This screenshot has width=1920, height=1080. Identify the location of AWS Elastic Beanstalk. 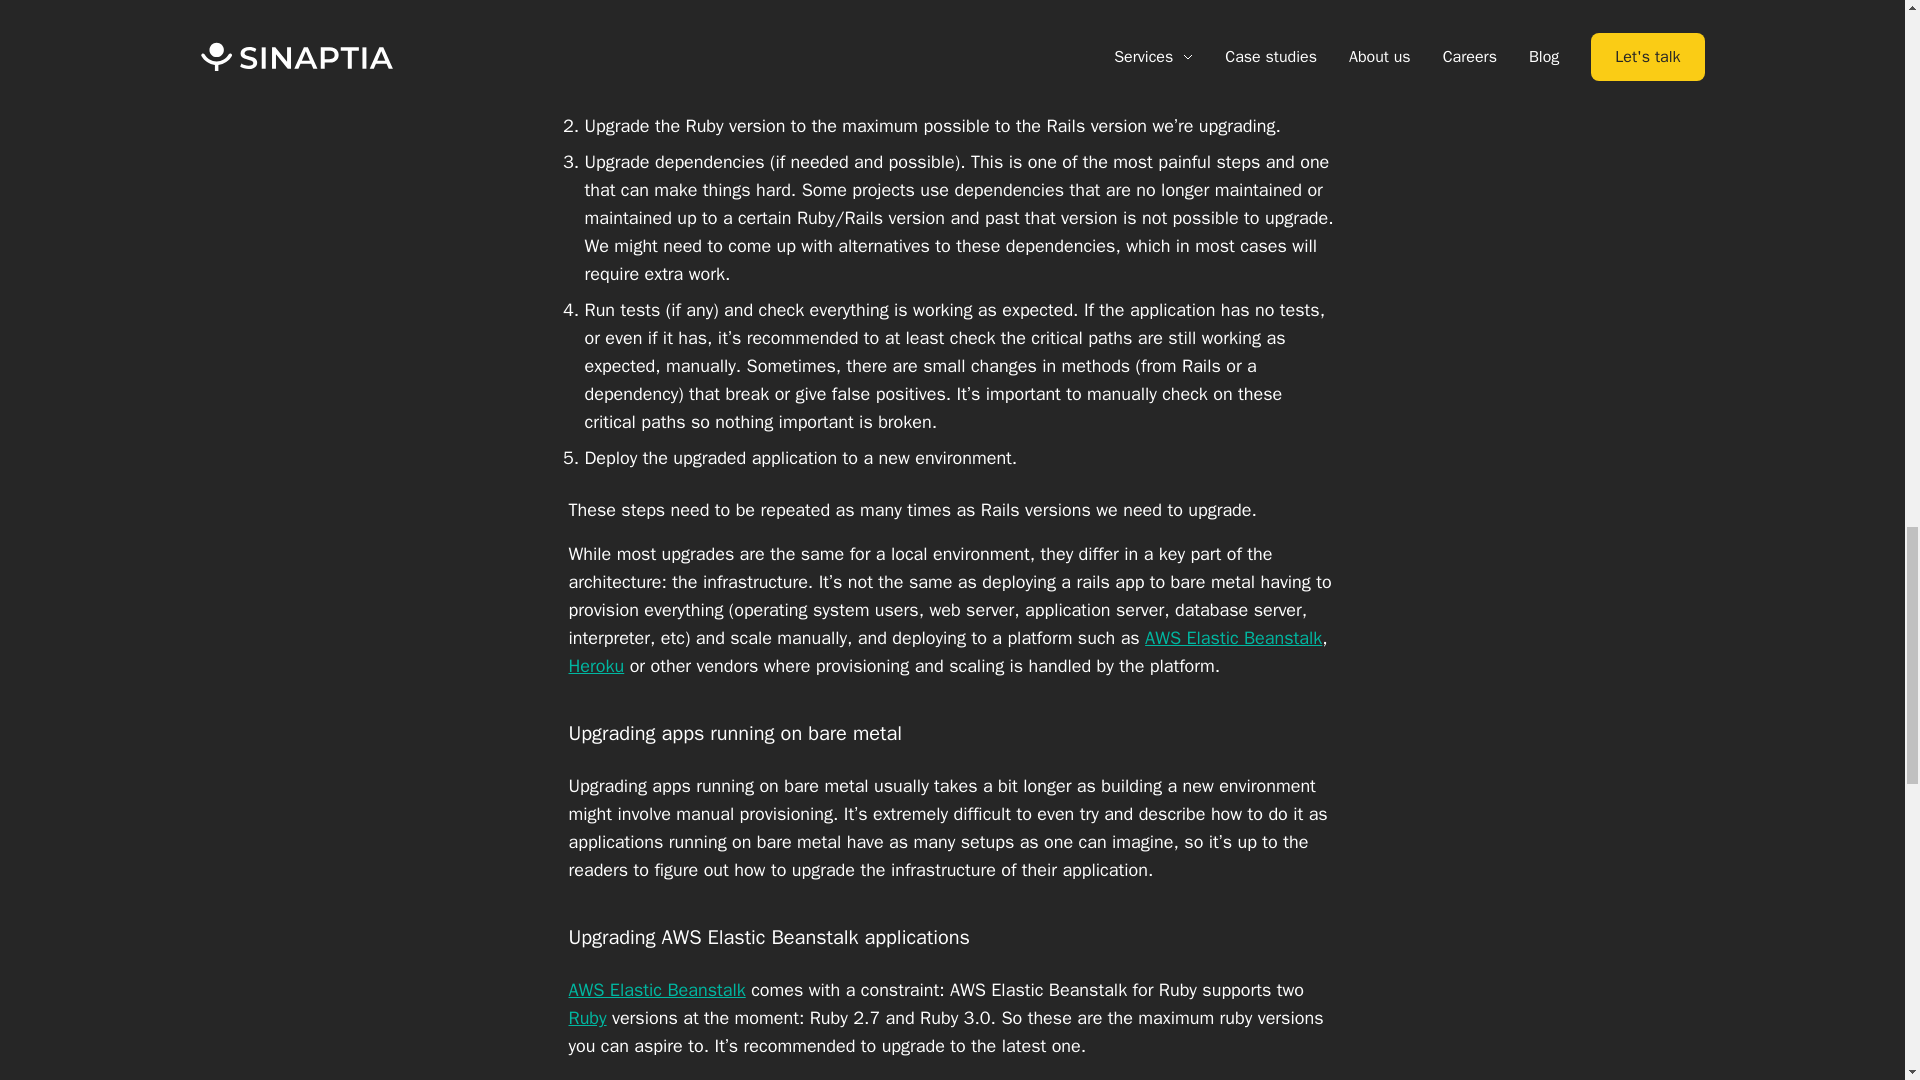
(1233, 638).